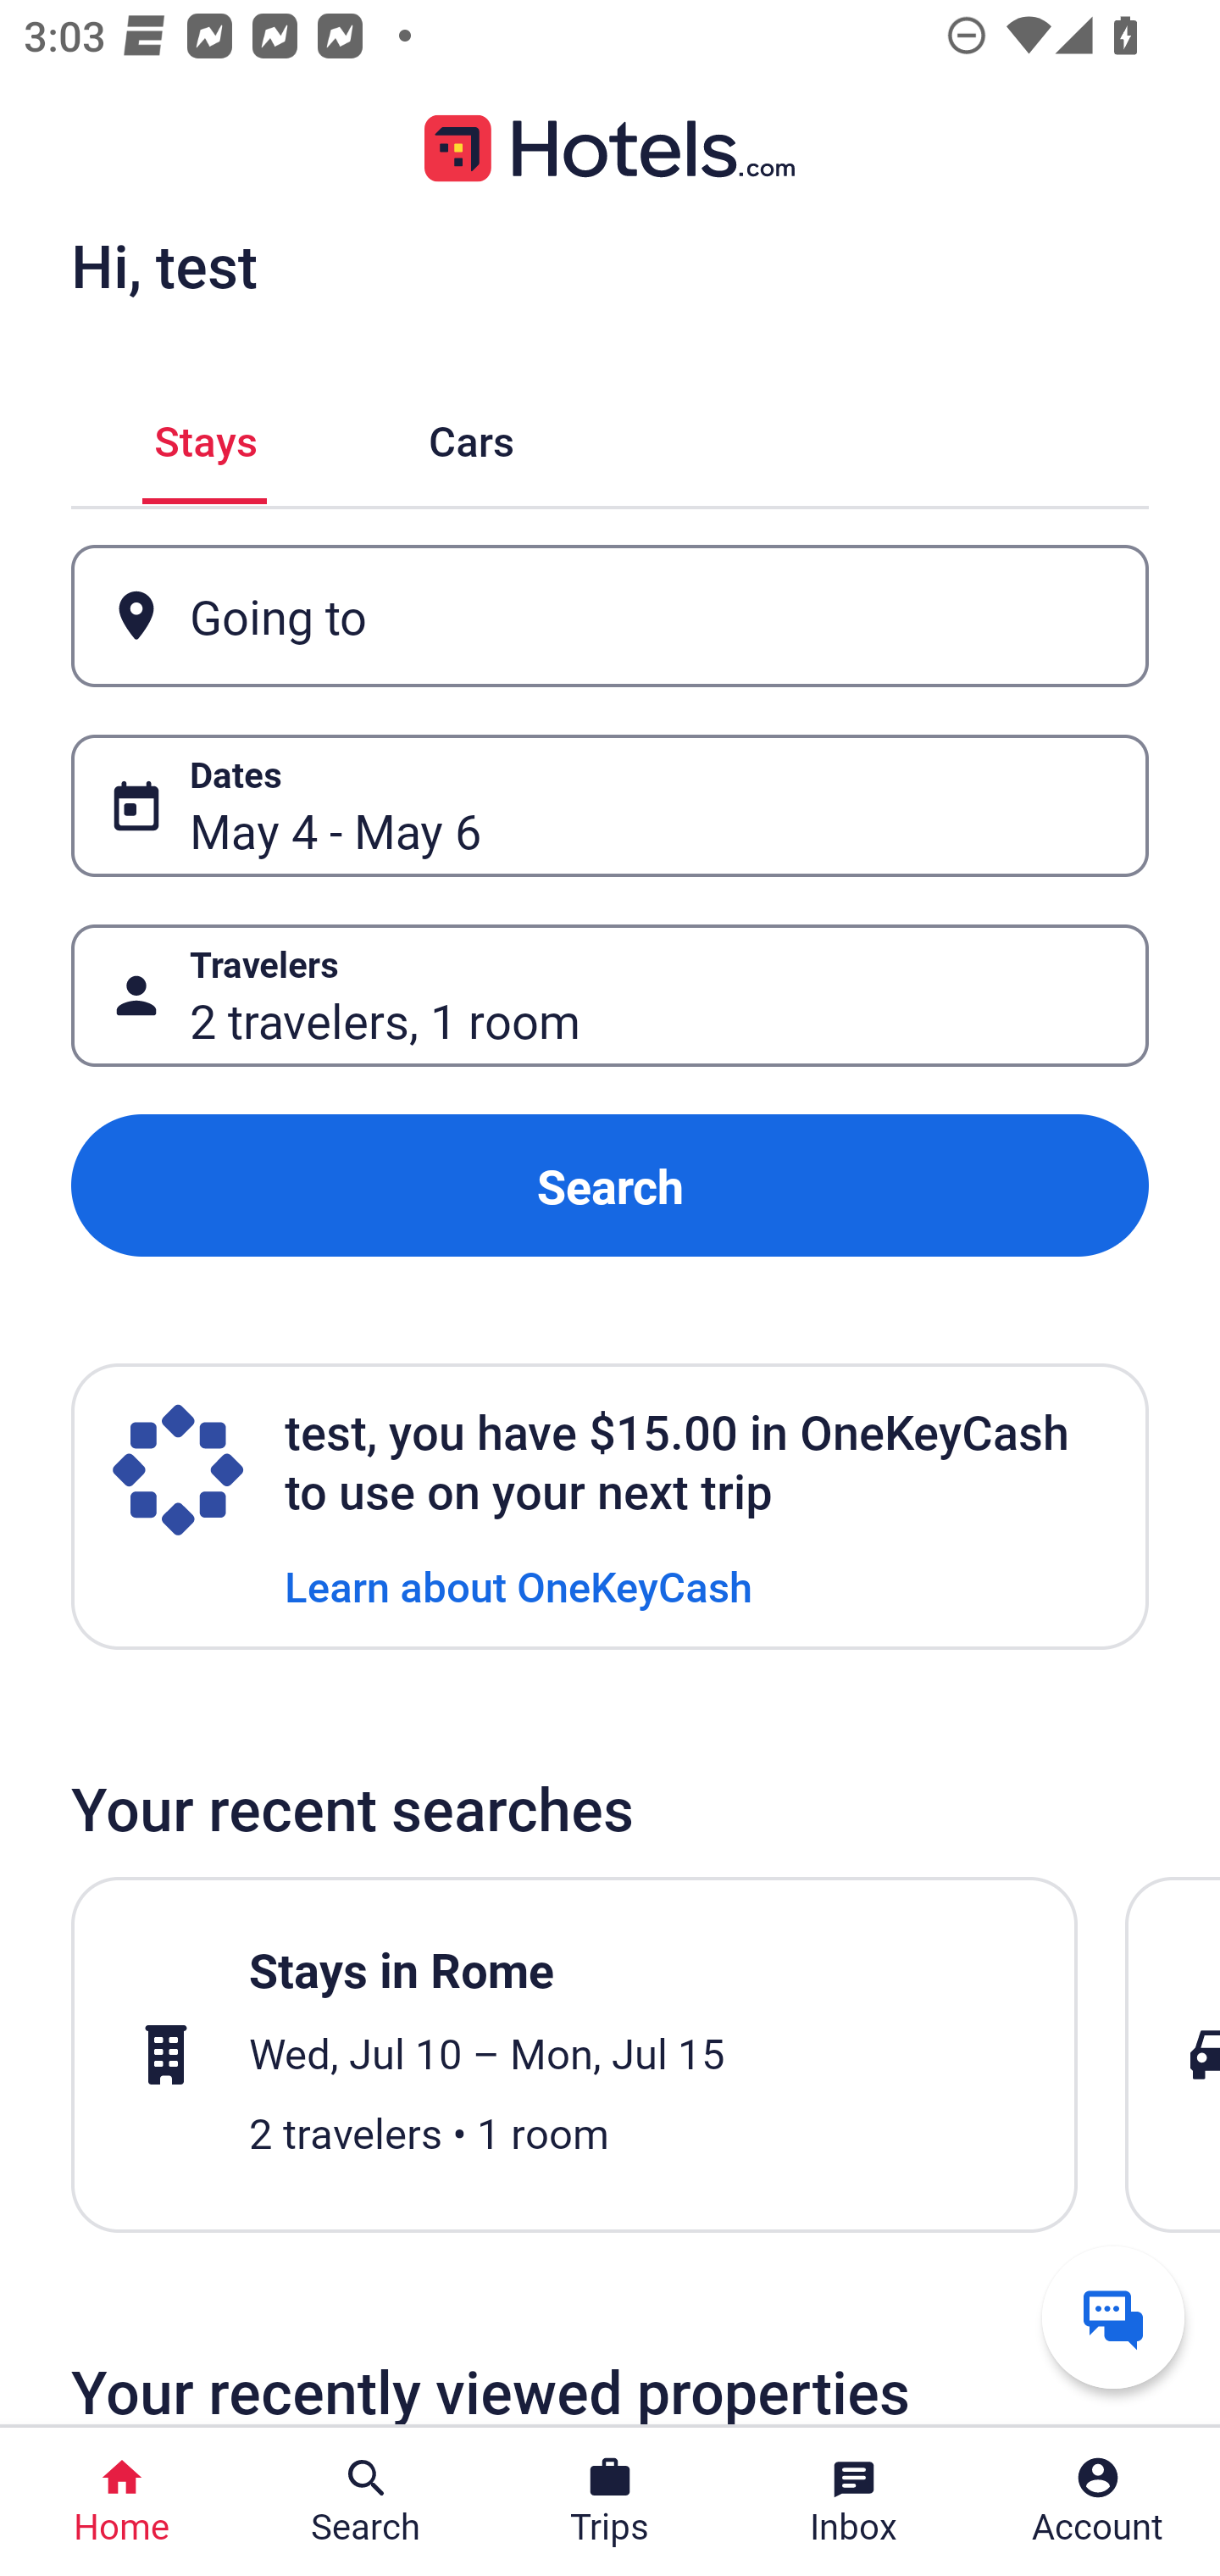 Image resolution: width=1220 pixels, height=2576 pixels. What do you see at coordinates (518, 1585) in the screenshot?
I see `Learn about OneKeyCash Learn about OneKeyCash Link` at bounding box center [518, 1585].